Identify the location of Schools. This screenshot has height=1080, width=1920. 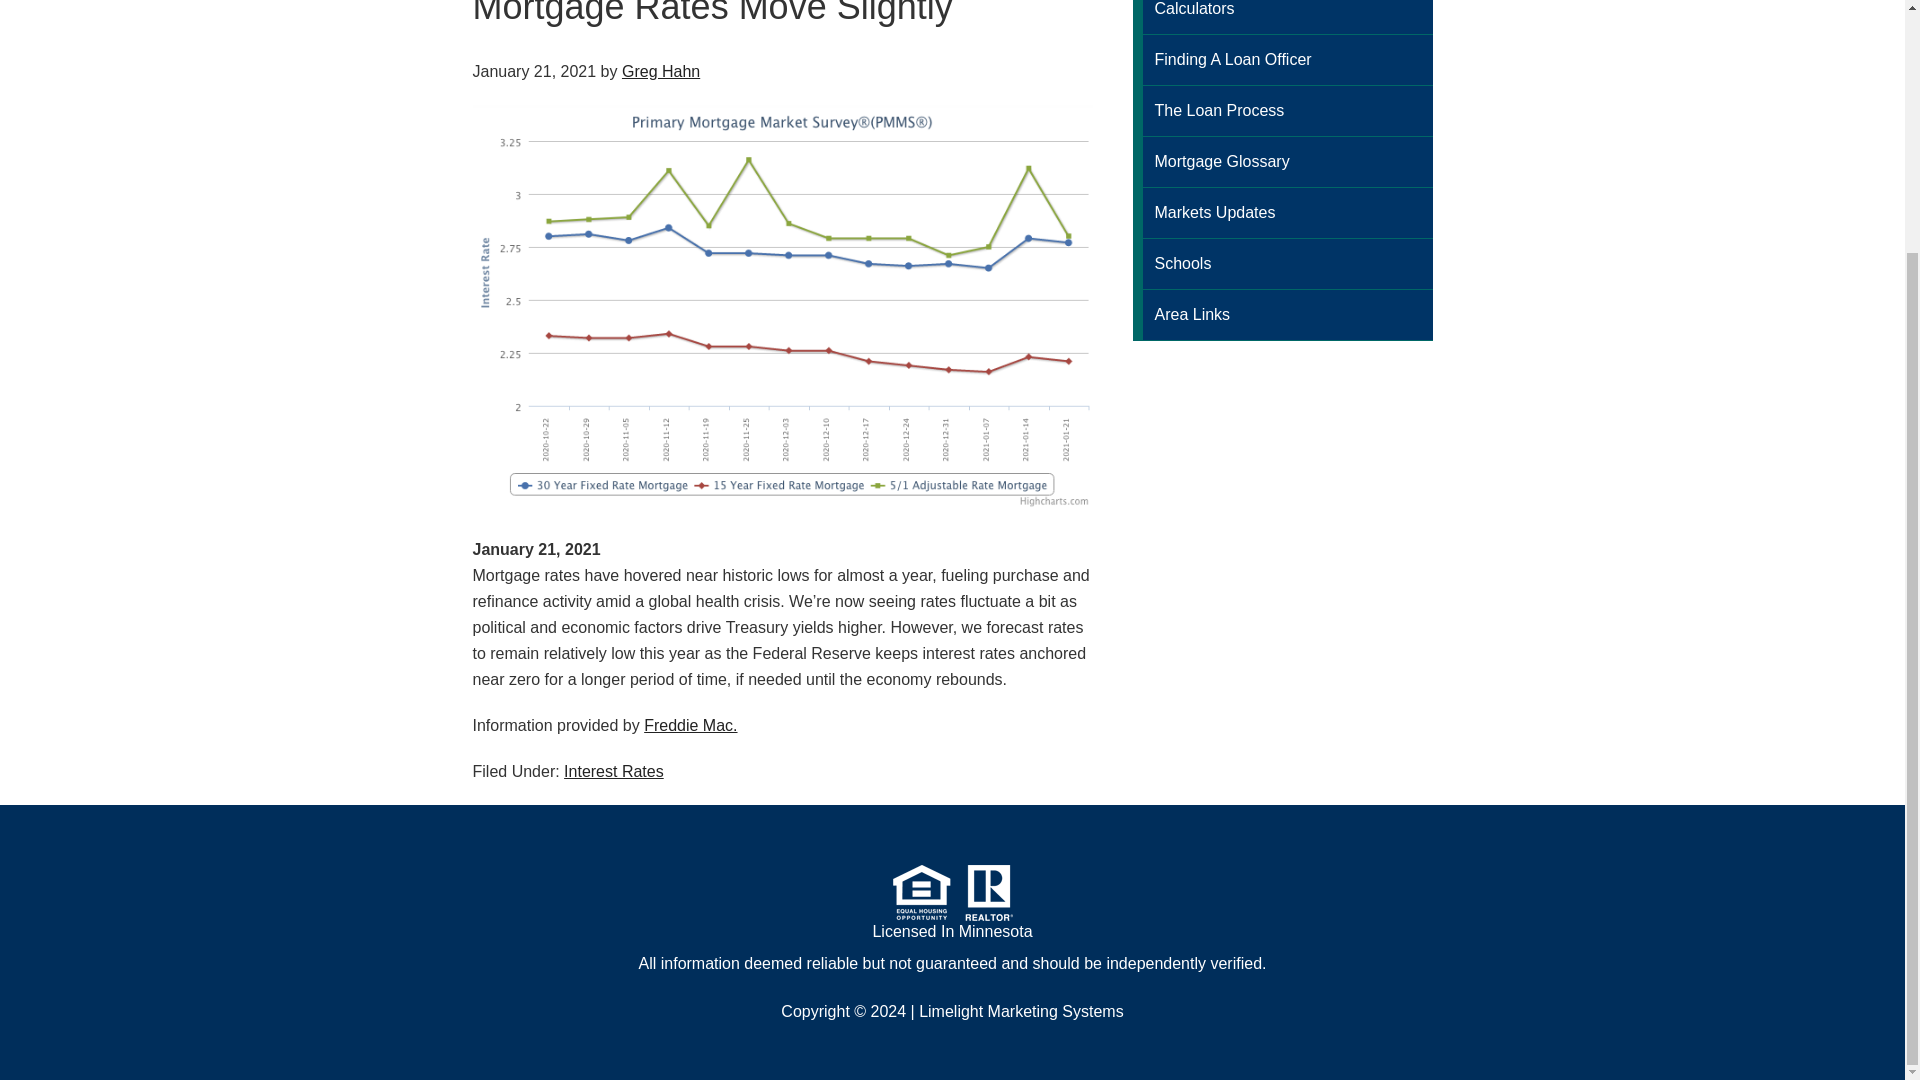
(1282, 264).